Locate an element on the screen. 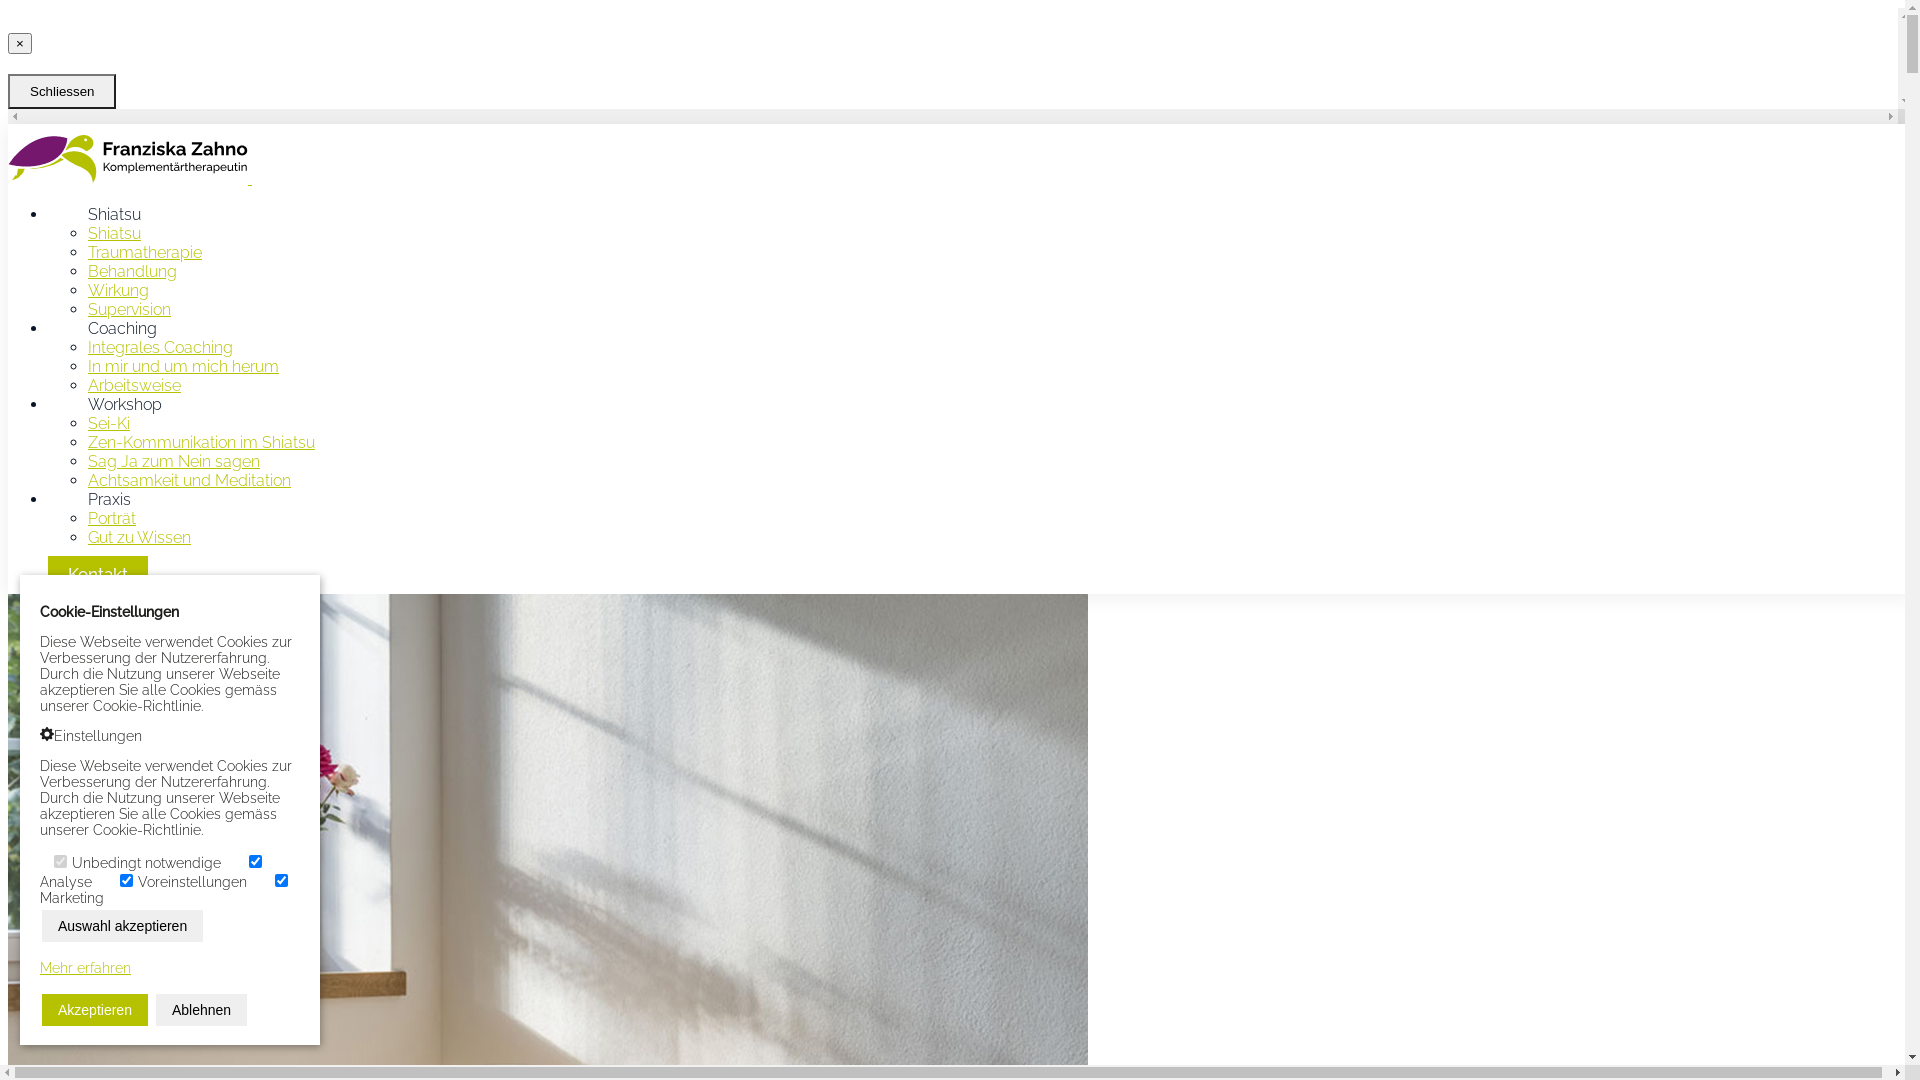 This screenshot has height=1080, width=1920. Akzeptieren is located at coordinates (95, 1010).